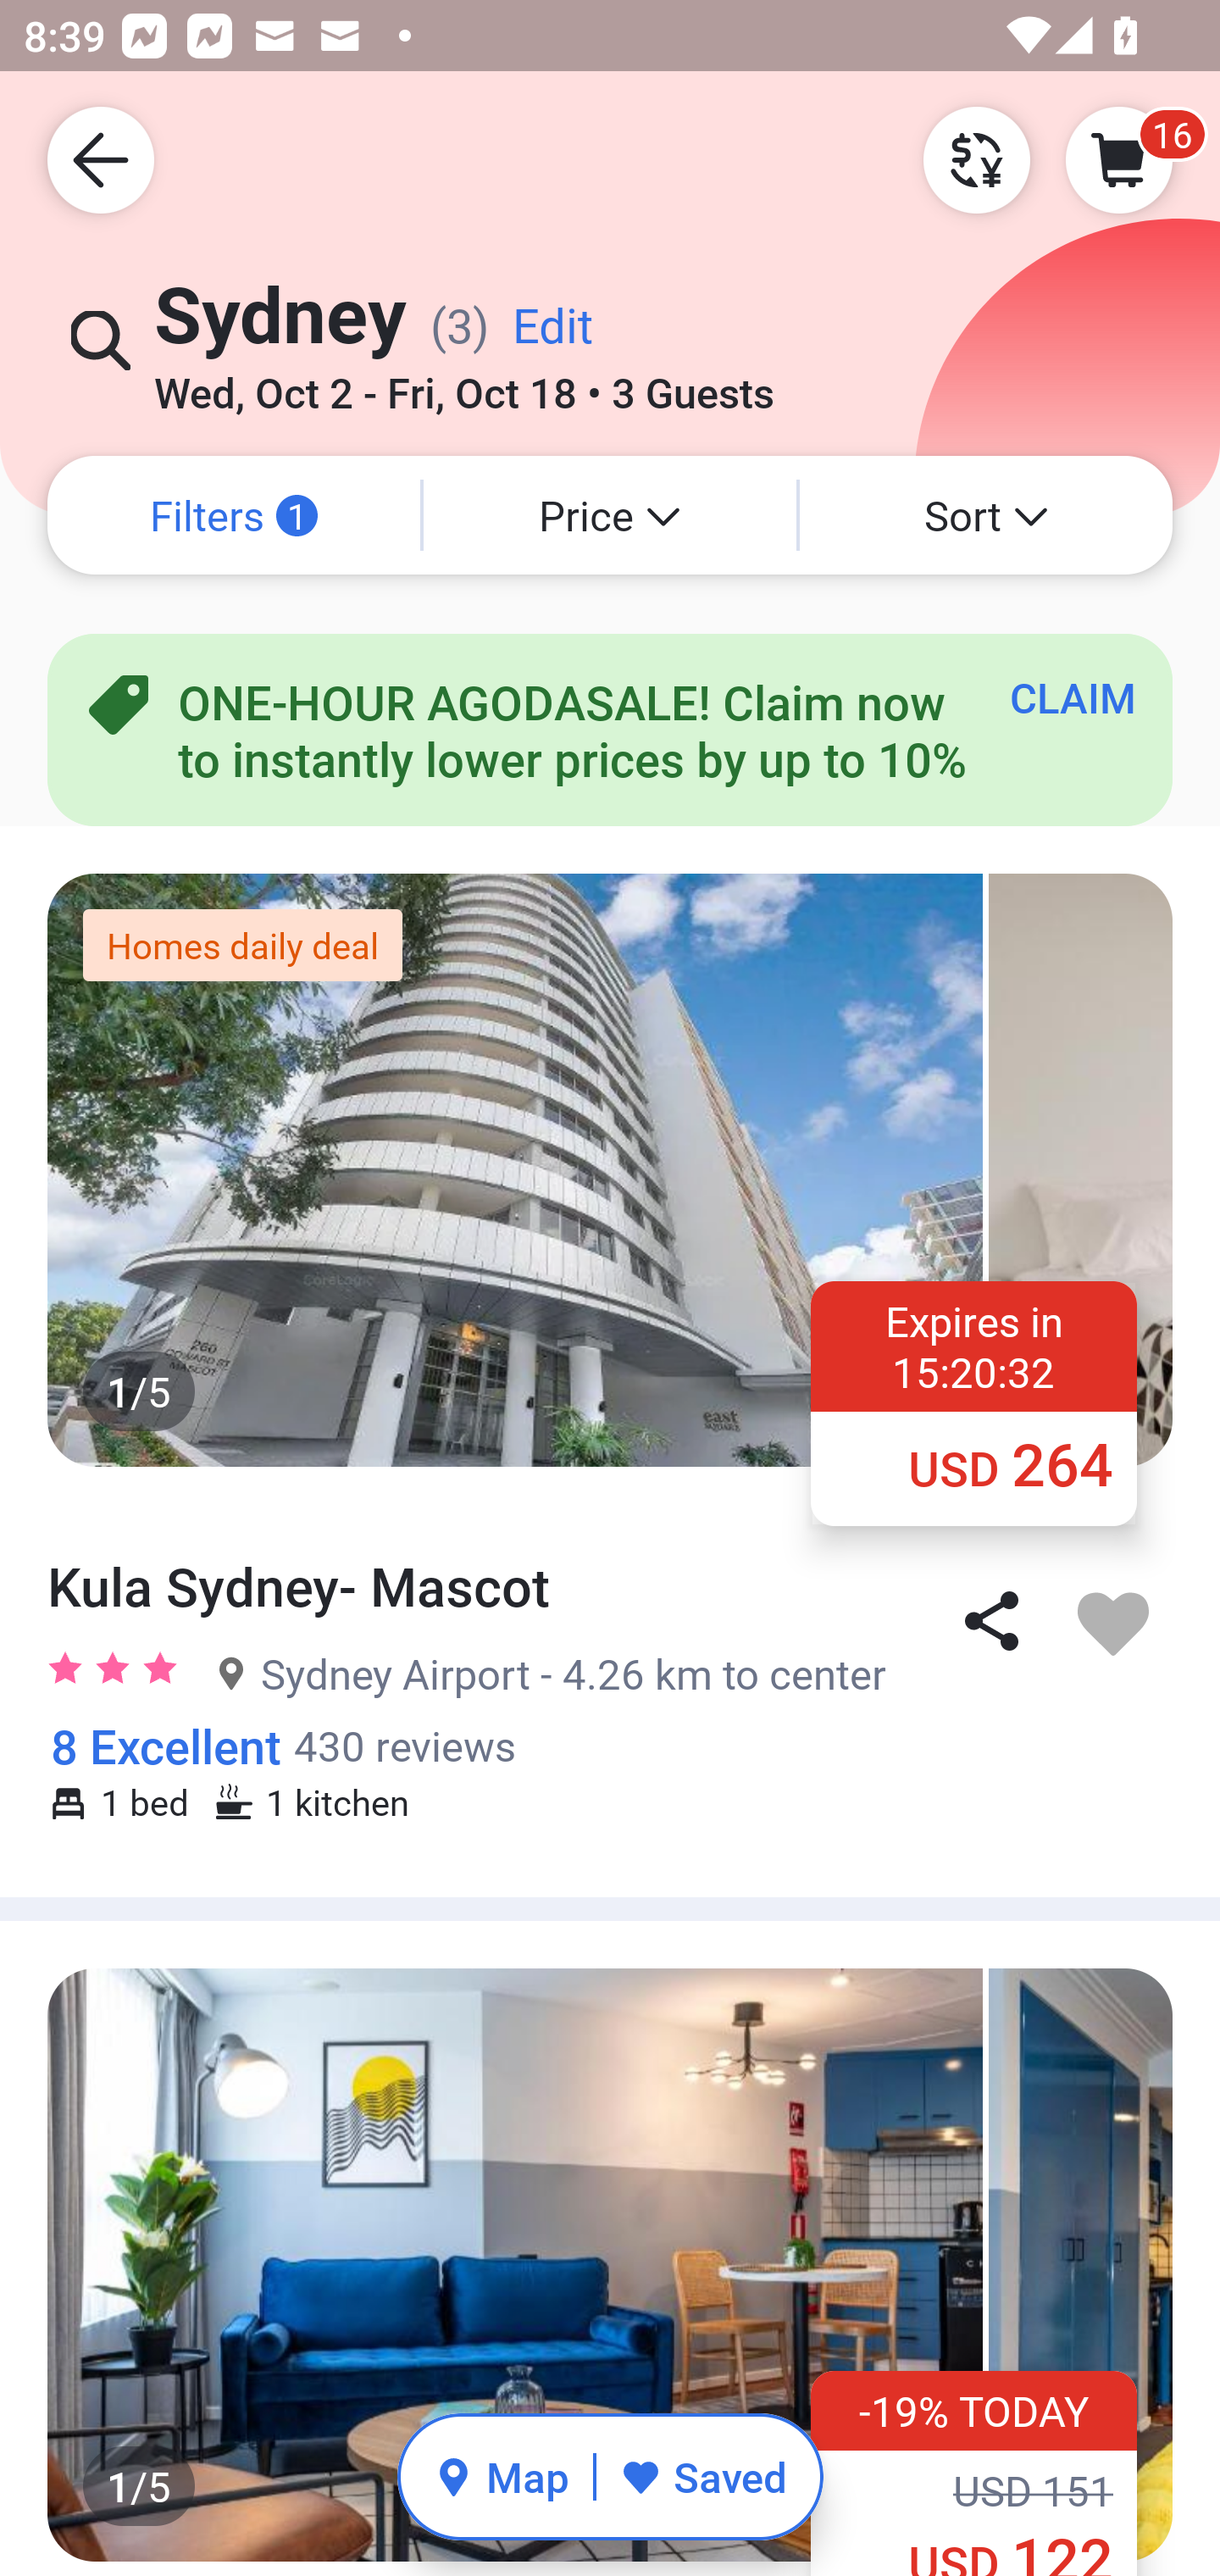  Describe the element at coordinates (502, 2476) in the screenshot. I see `Map` at that location.